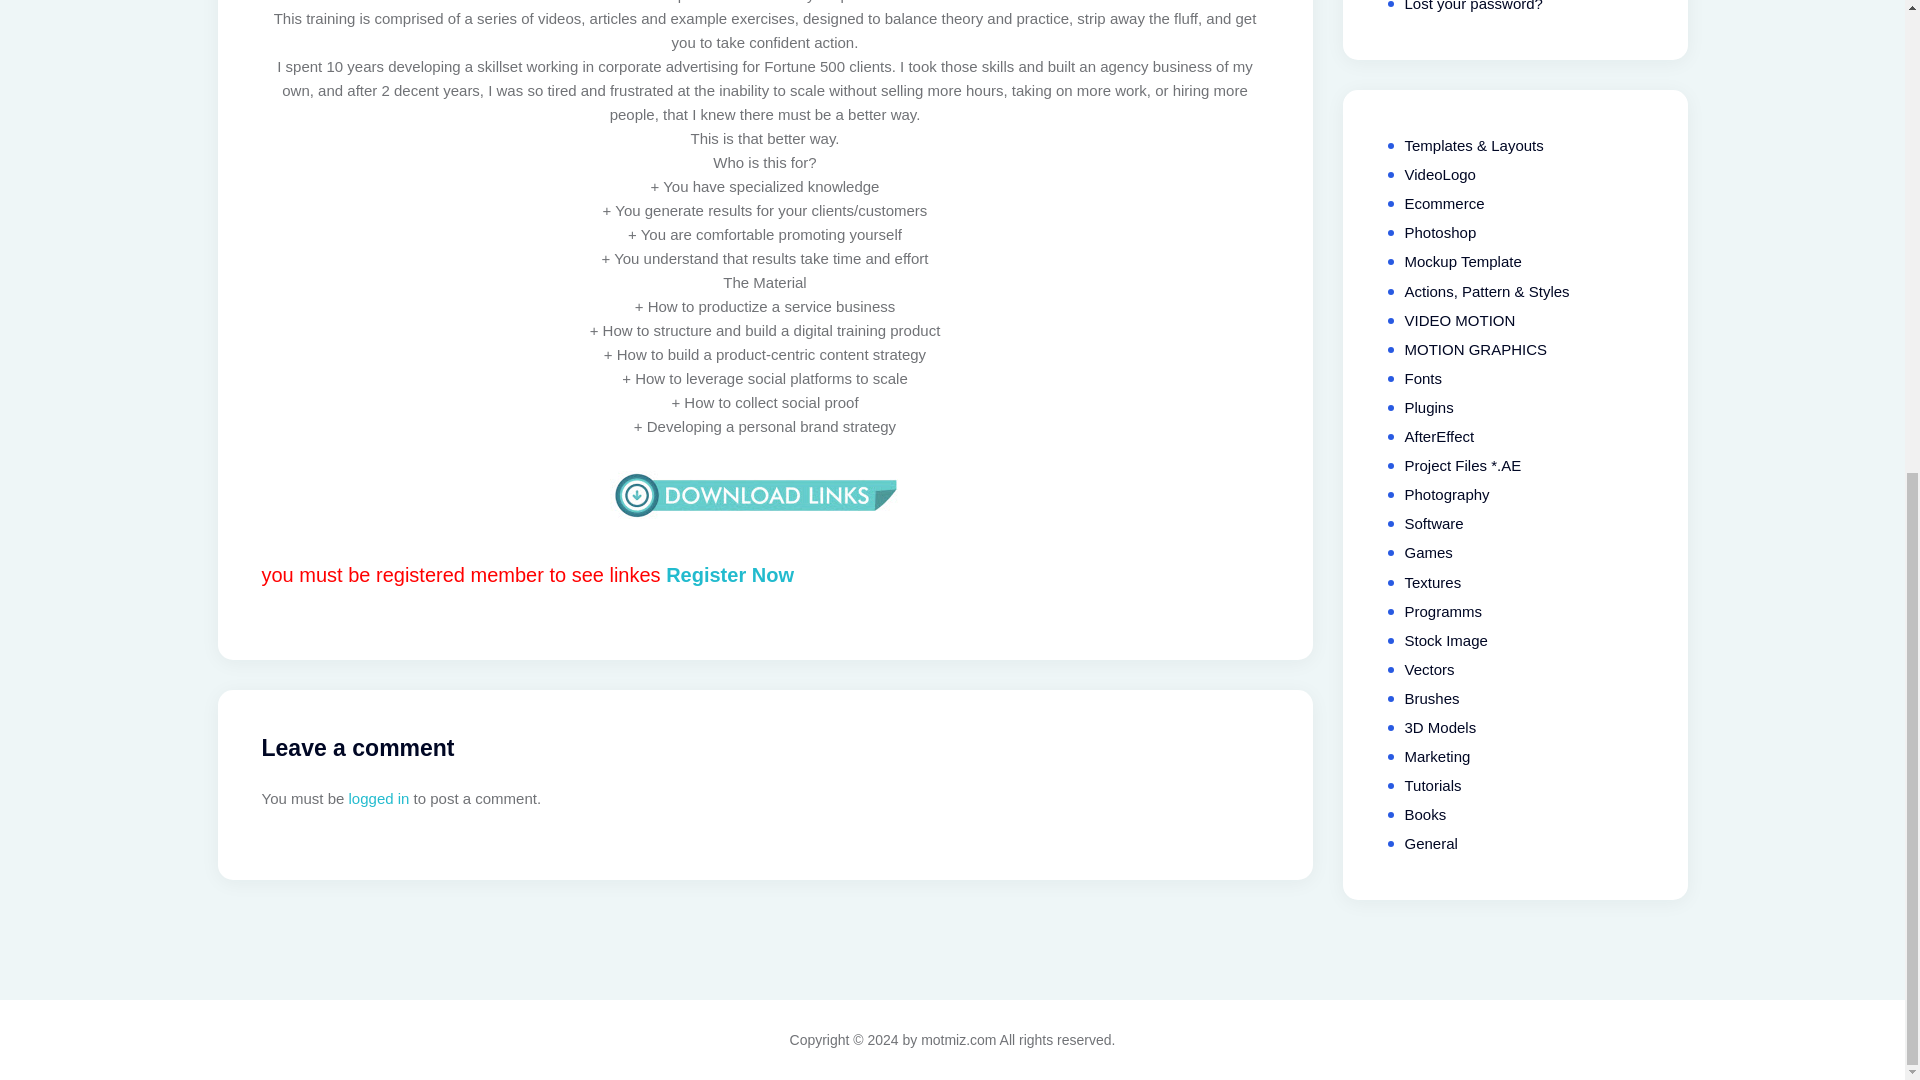  What do you see at coordinates (1438, 174) in the screenshot?
I see `VideoLogo` at bounding box center [1438, 174].